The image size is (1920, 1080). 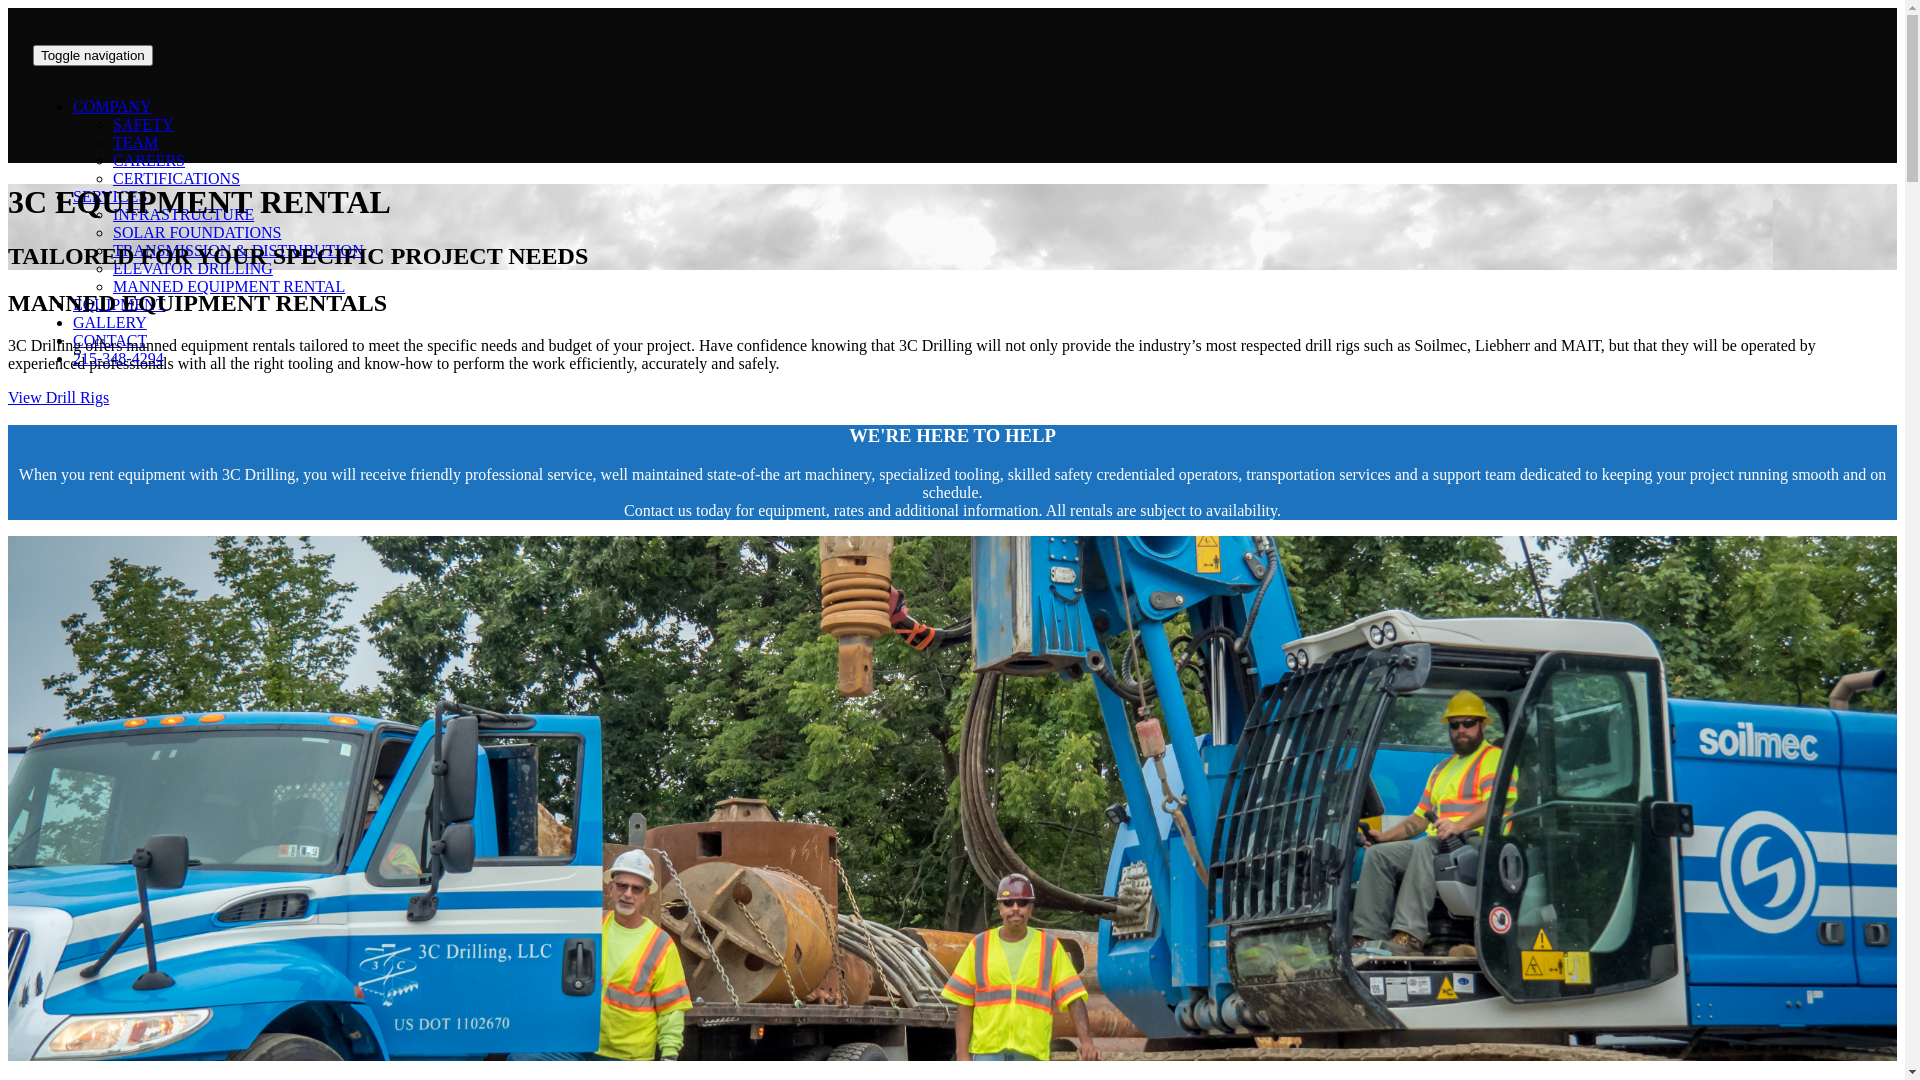 What do you see at coordinates (110, 322) in the screenshot?
I see `GALLERY` at bounding box center [110, 322].